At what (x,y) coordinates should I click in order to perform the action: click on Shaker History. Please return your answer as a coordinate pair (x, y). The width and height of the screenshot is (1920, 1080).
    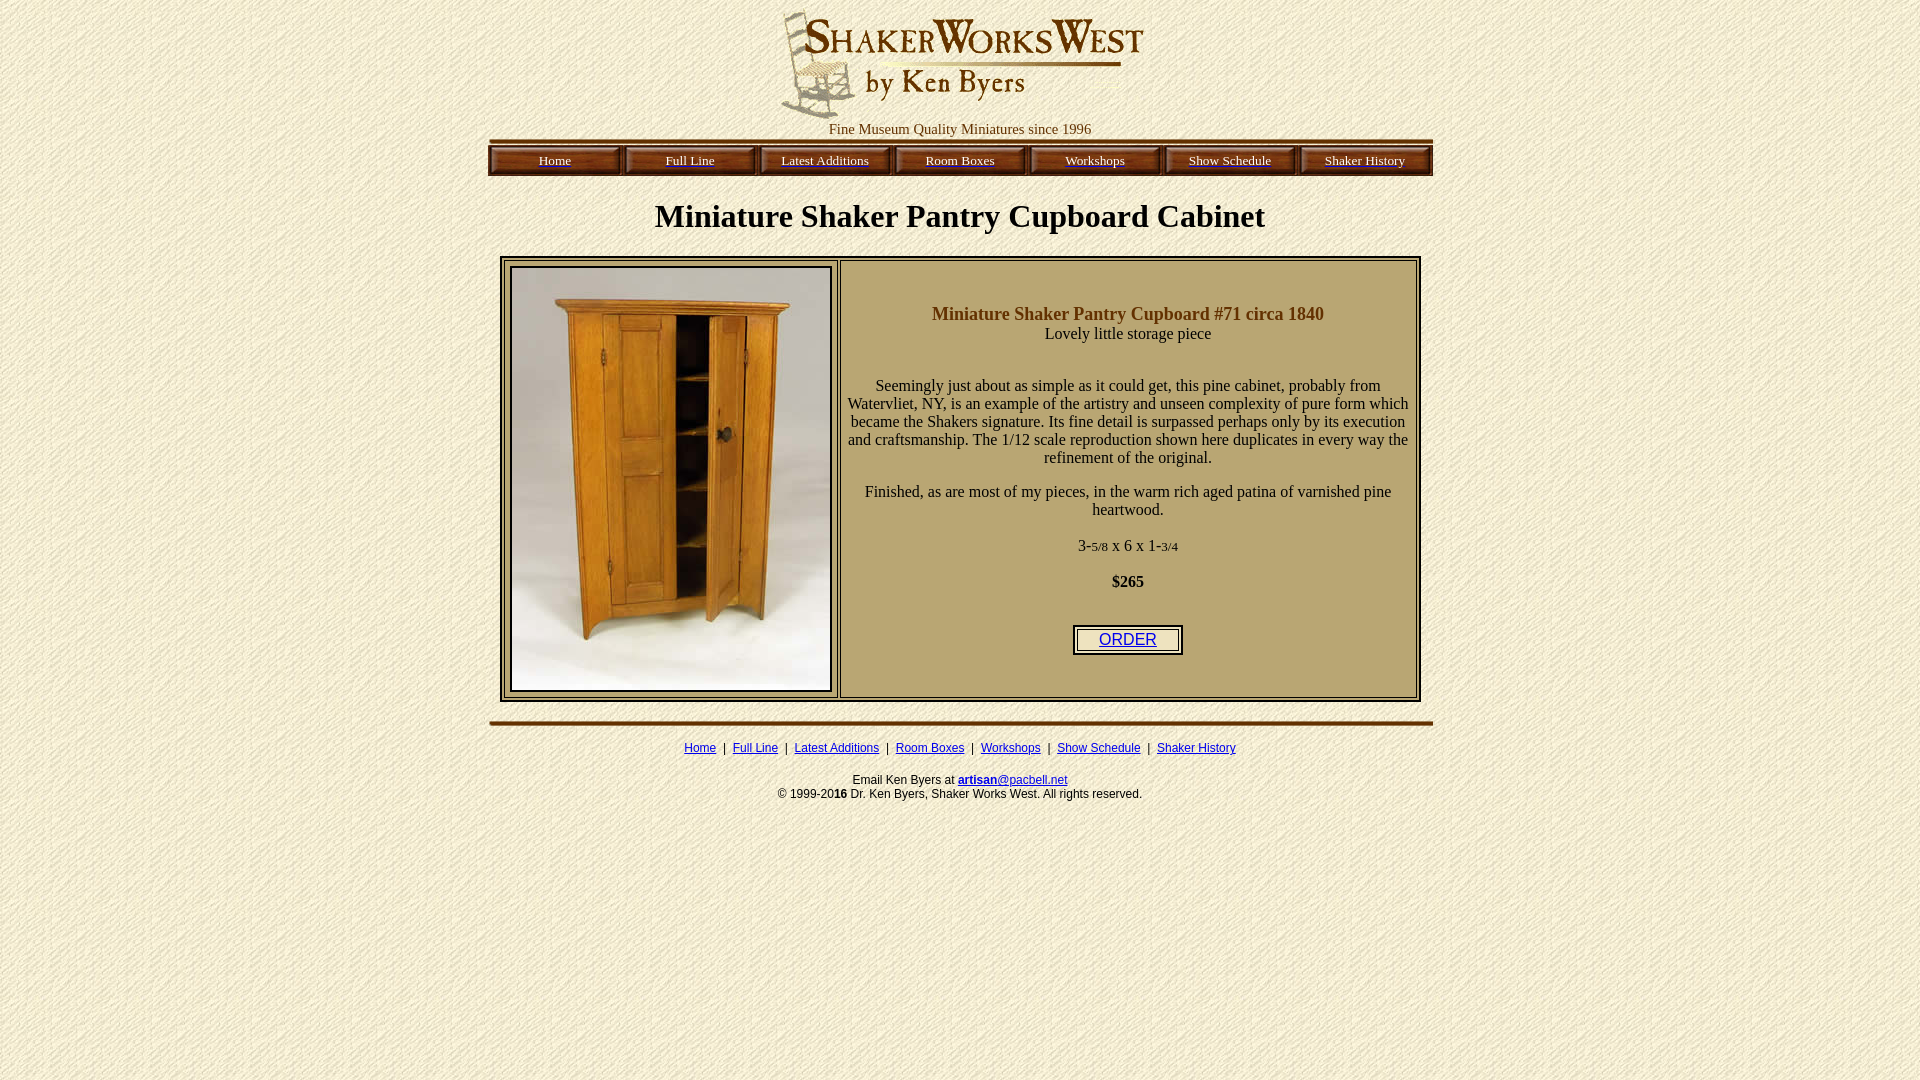
    Looking at the image, I should click on (1196, 747).